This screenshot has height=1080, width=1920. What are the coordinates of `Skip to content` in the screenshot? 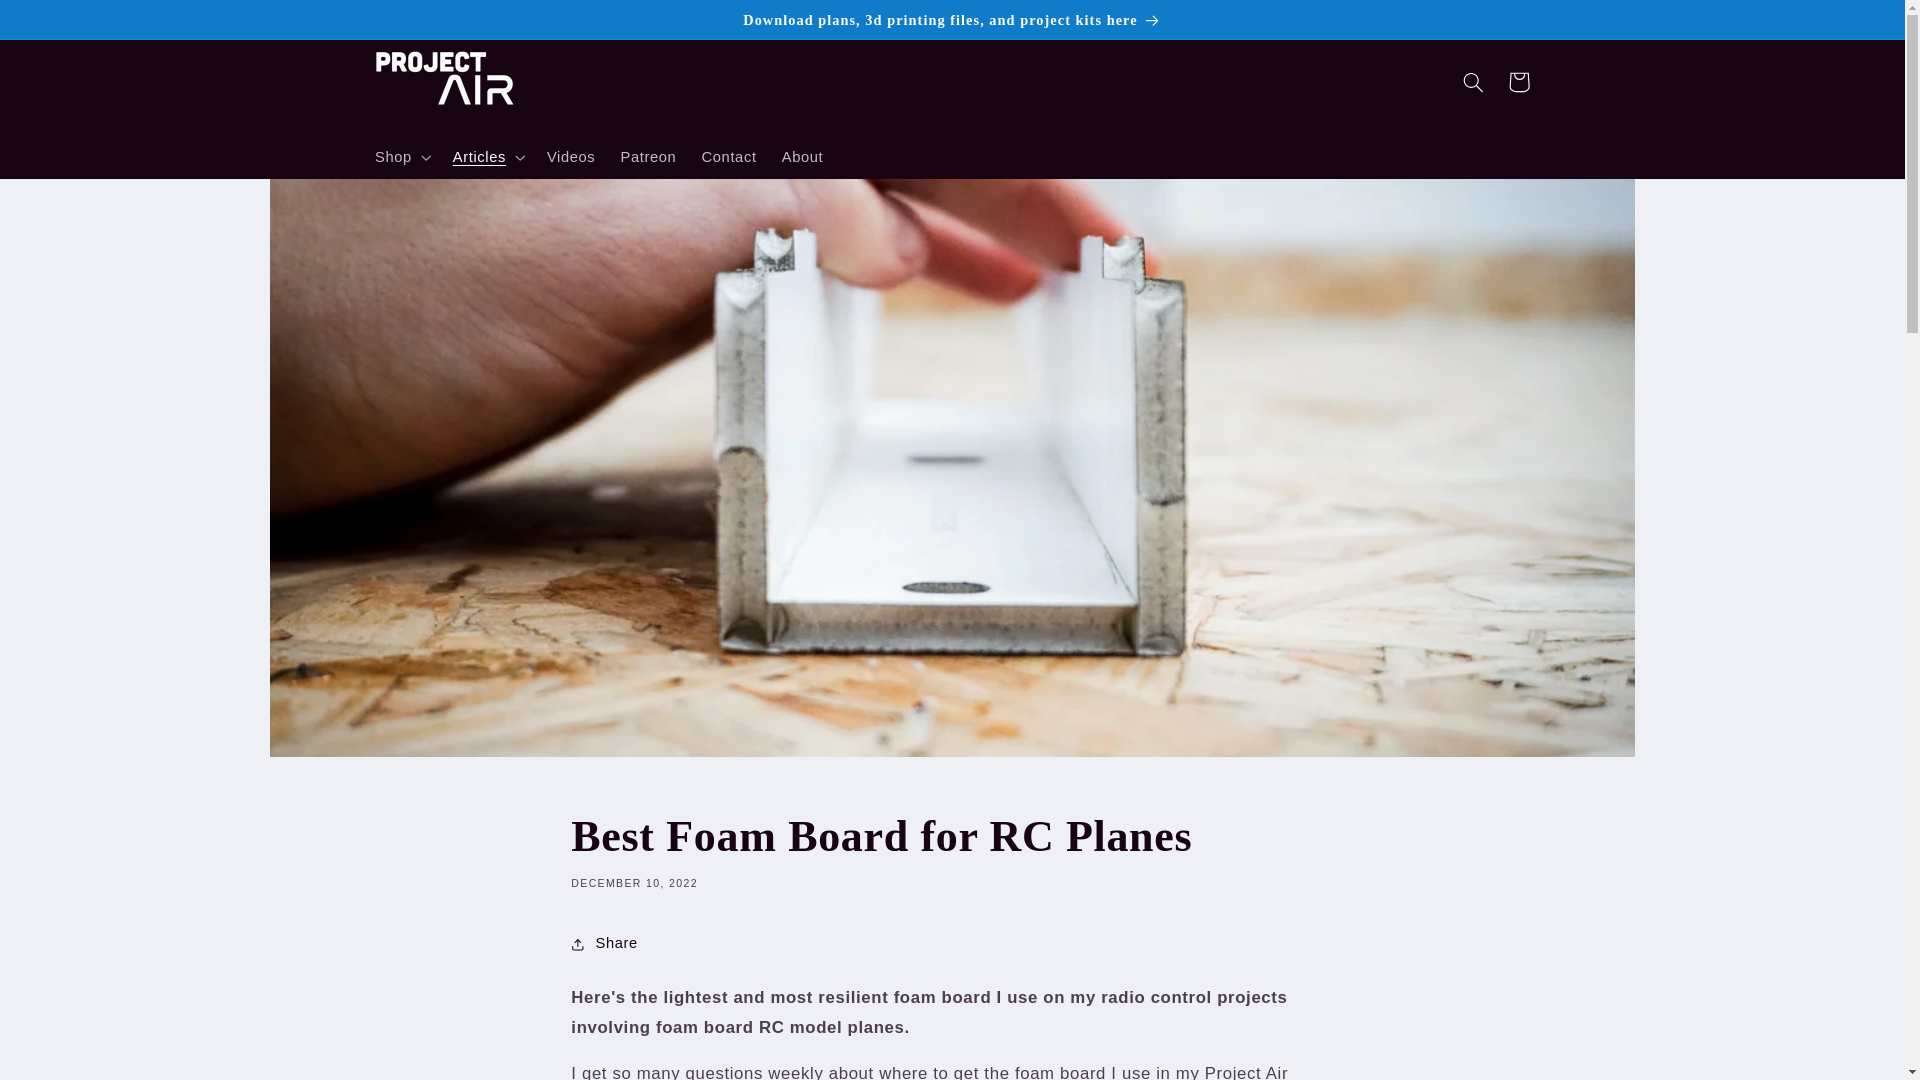 It's located at (63, 24).